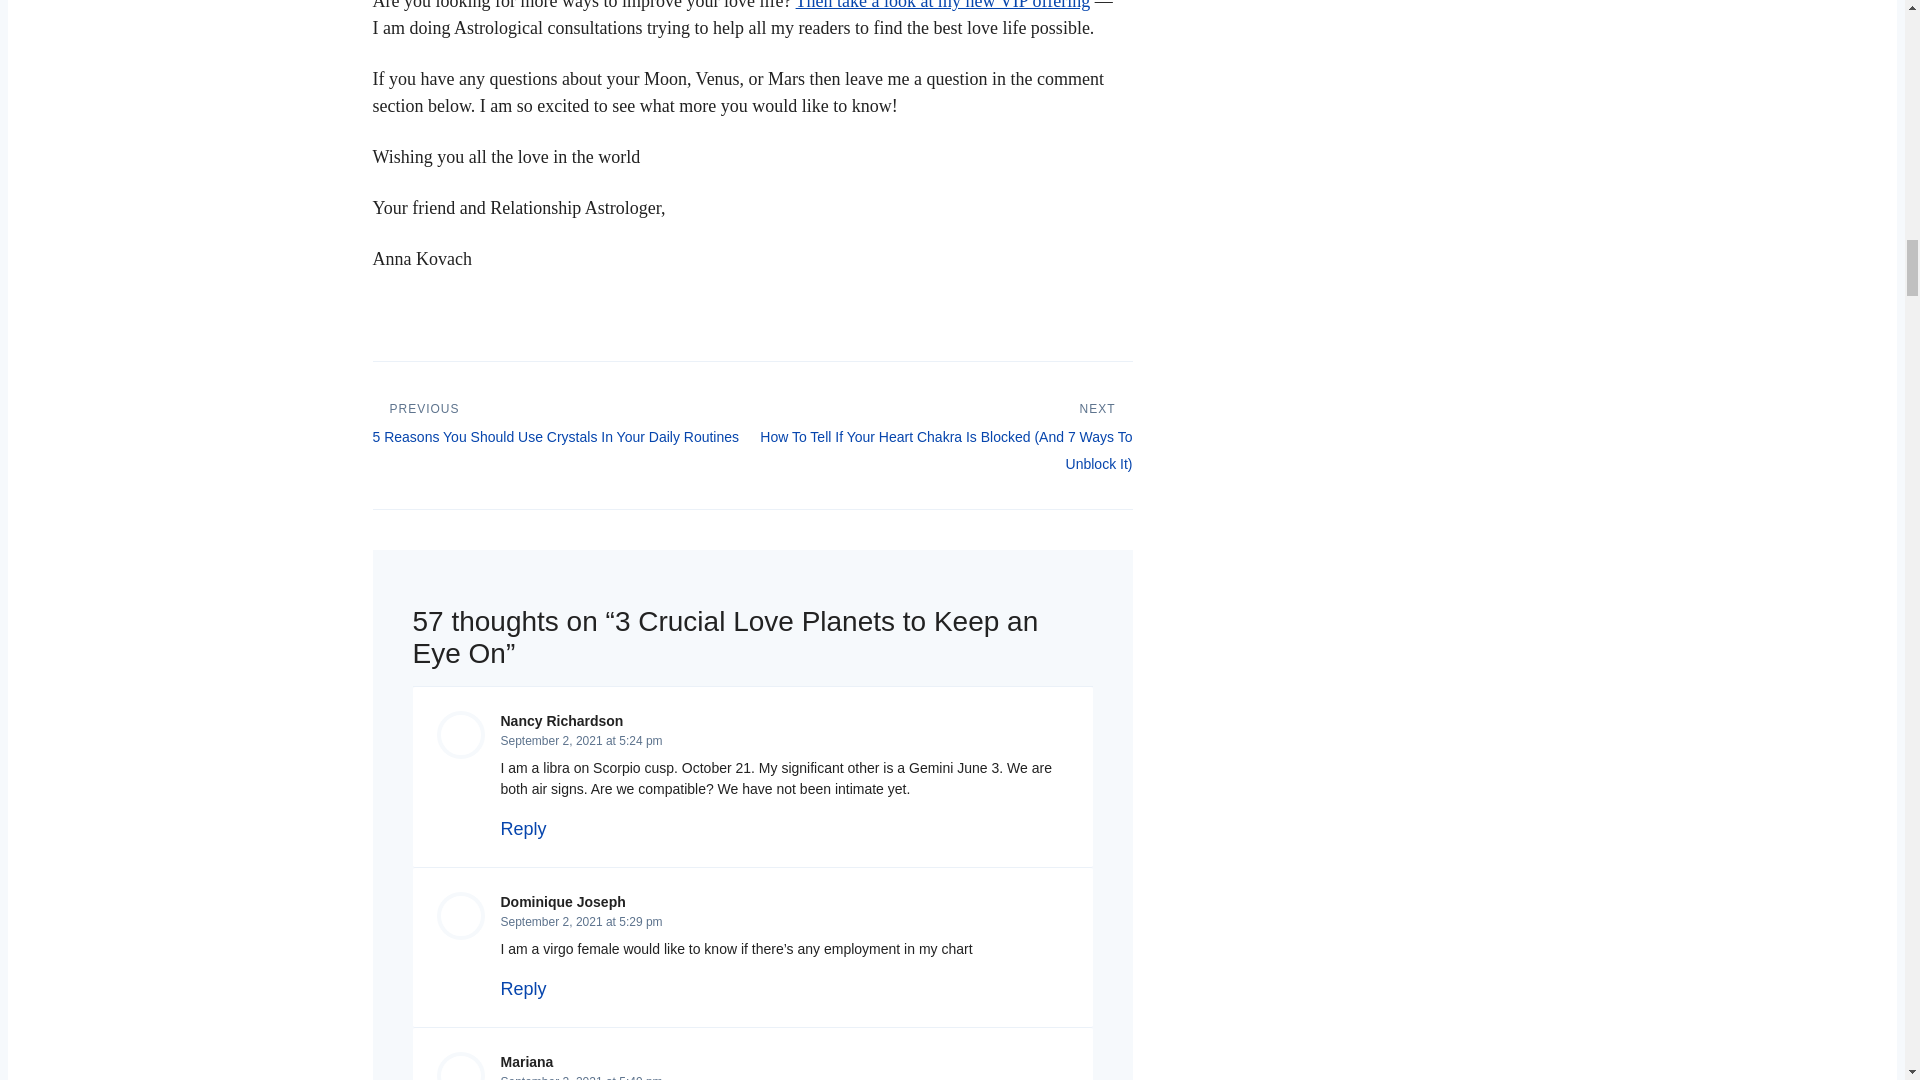 The image size is (1920, 1080). Describe the element at coordinates (943, 5) in the screenshot. I see `Then take a look at my new VIP offering` at that location.